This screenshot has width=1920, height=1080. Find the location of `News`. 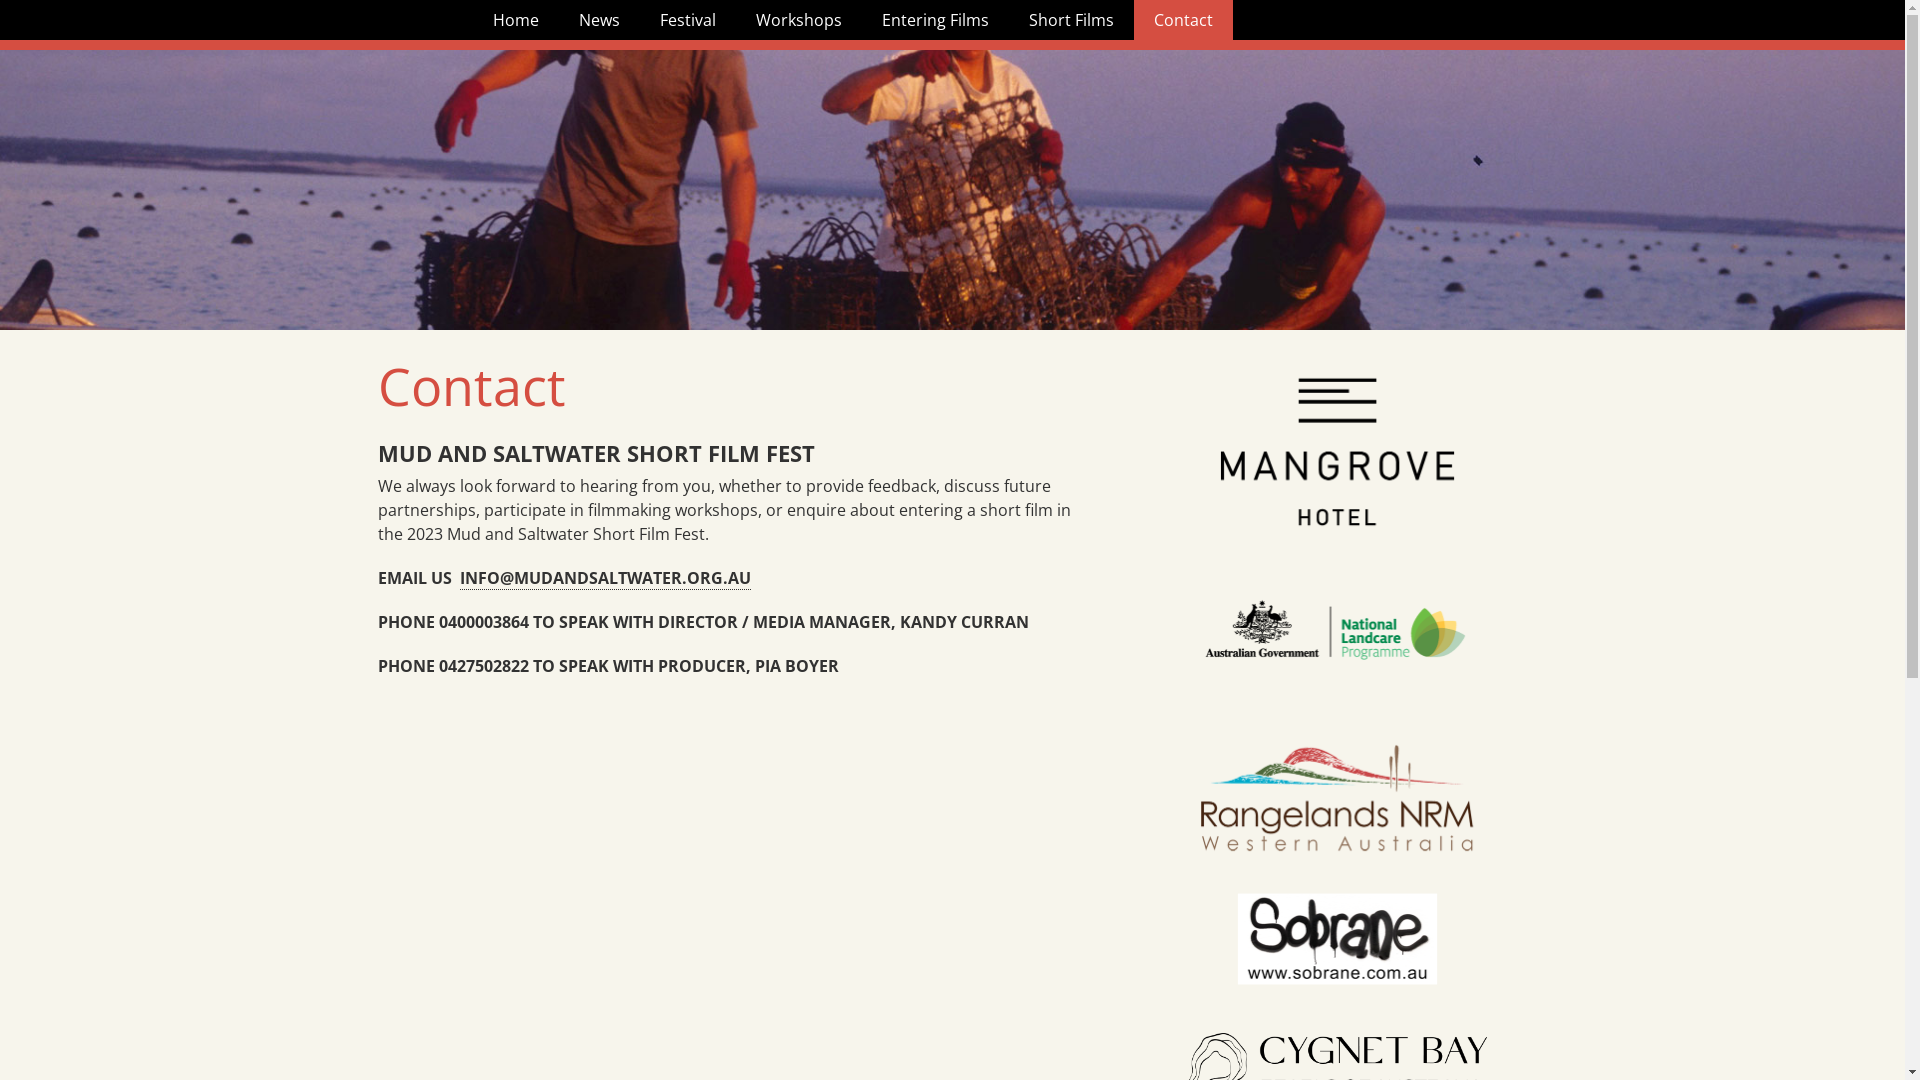

News is located at coordinates (598, 20).